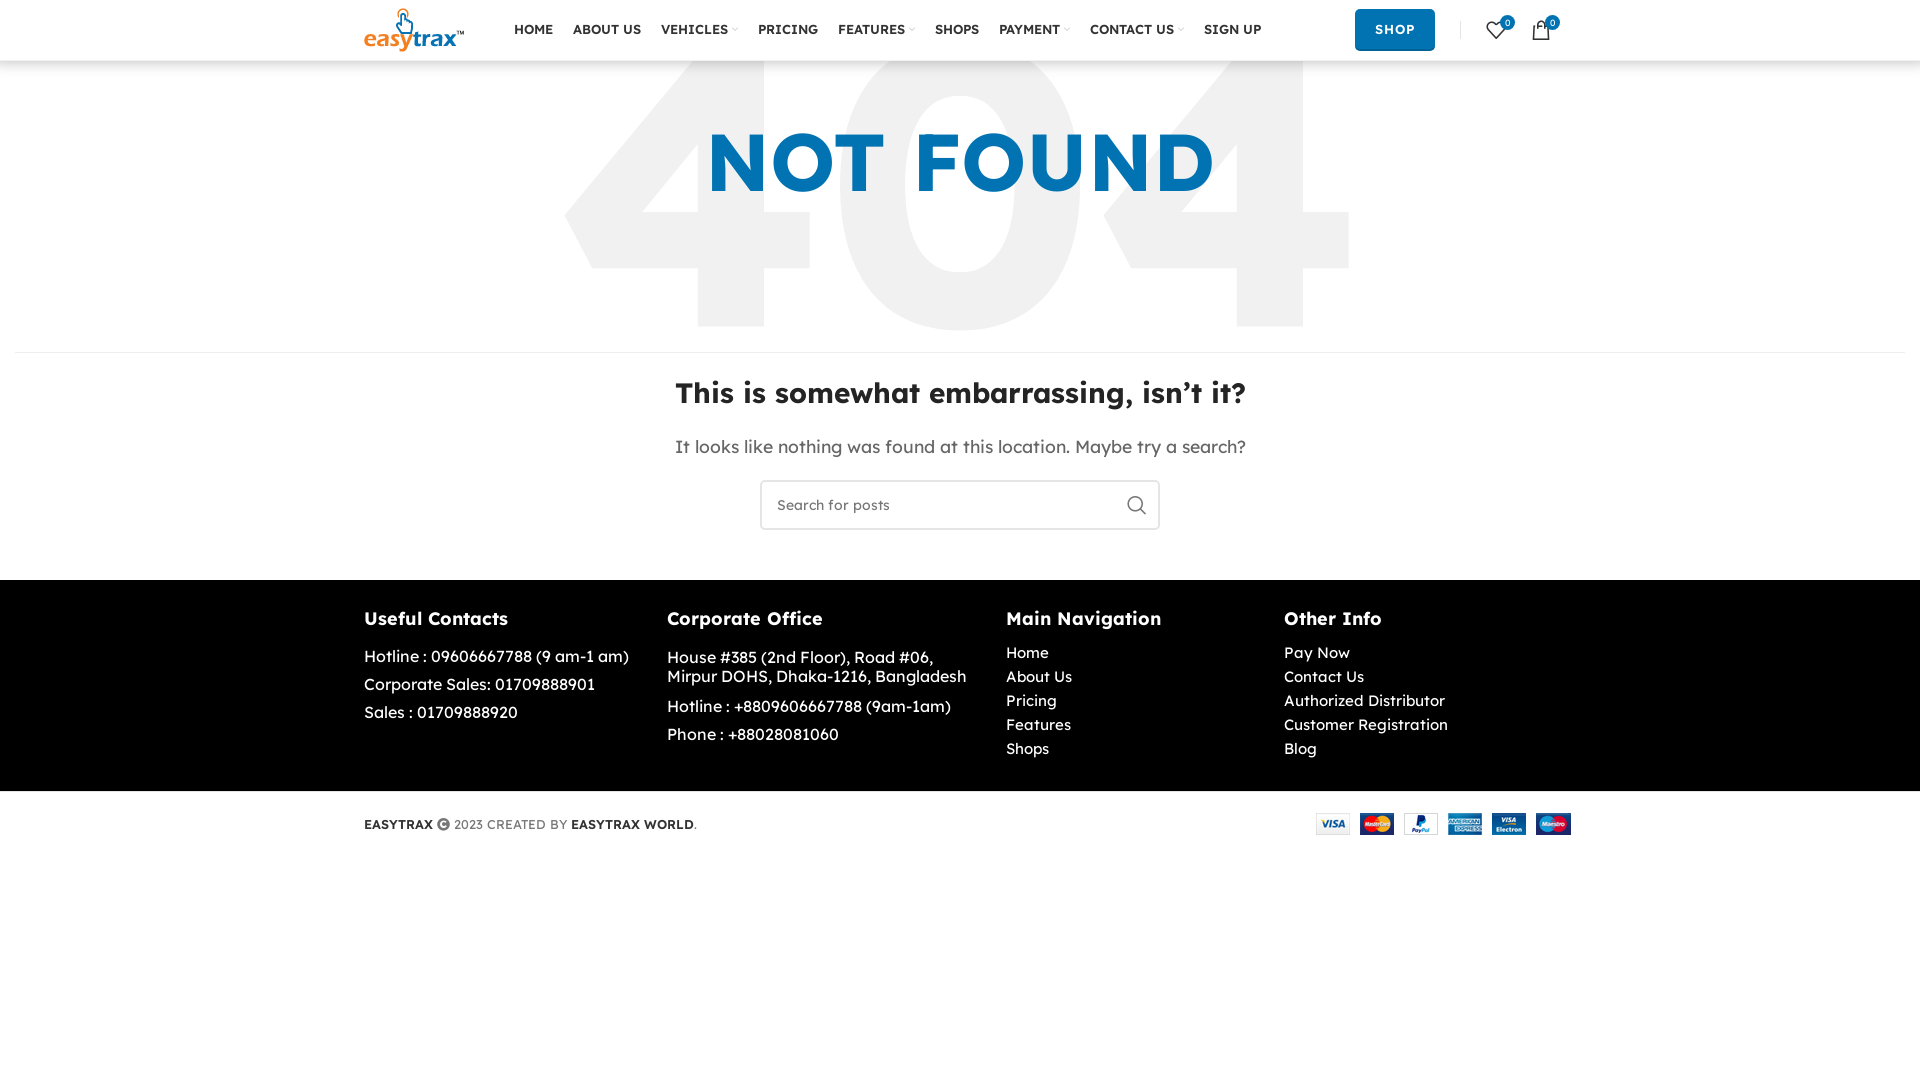 The height and width of the screenshot is (1080, 1920). What do you see at coordinates (1034, 30) in the screenshot?
I see `PAYMENT` at bounding box center [1034, 30].